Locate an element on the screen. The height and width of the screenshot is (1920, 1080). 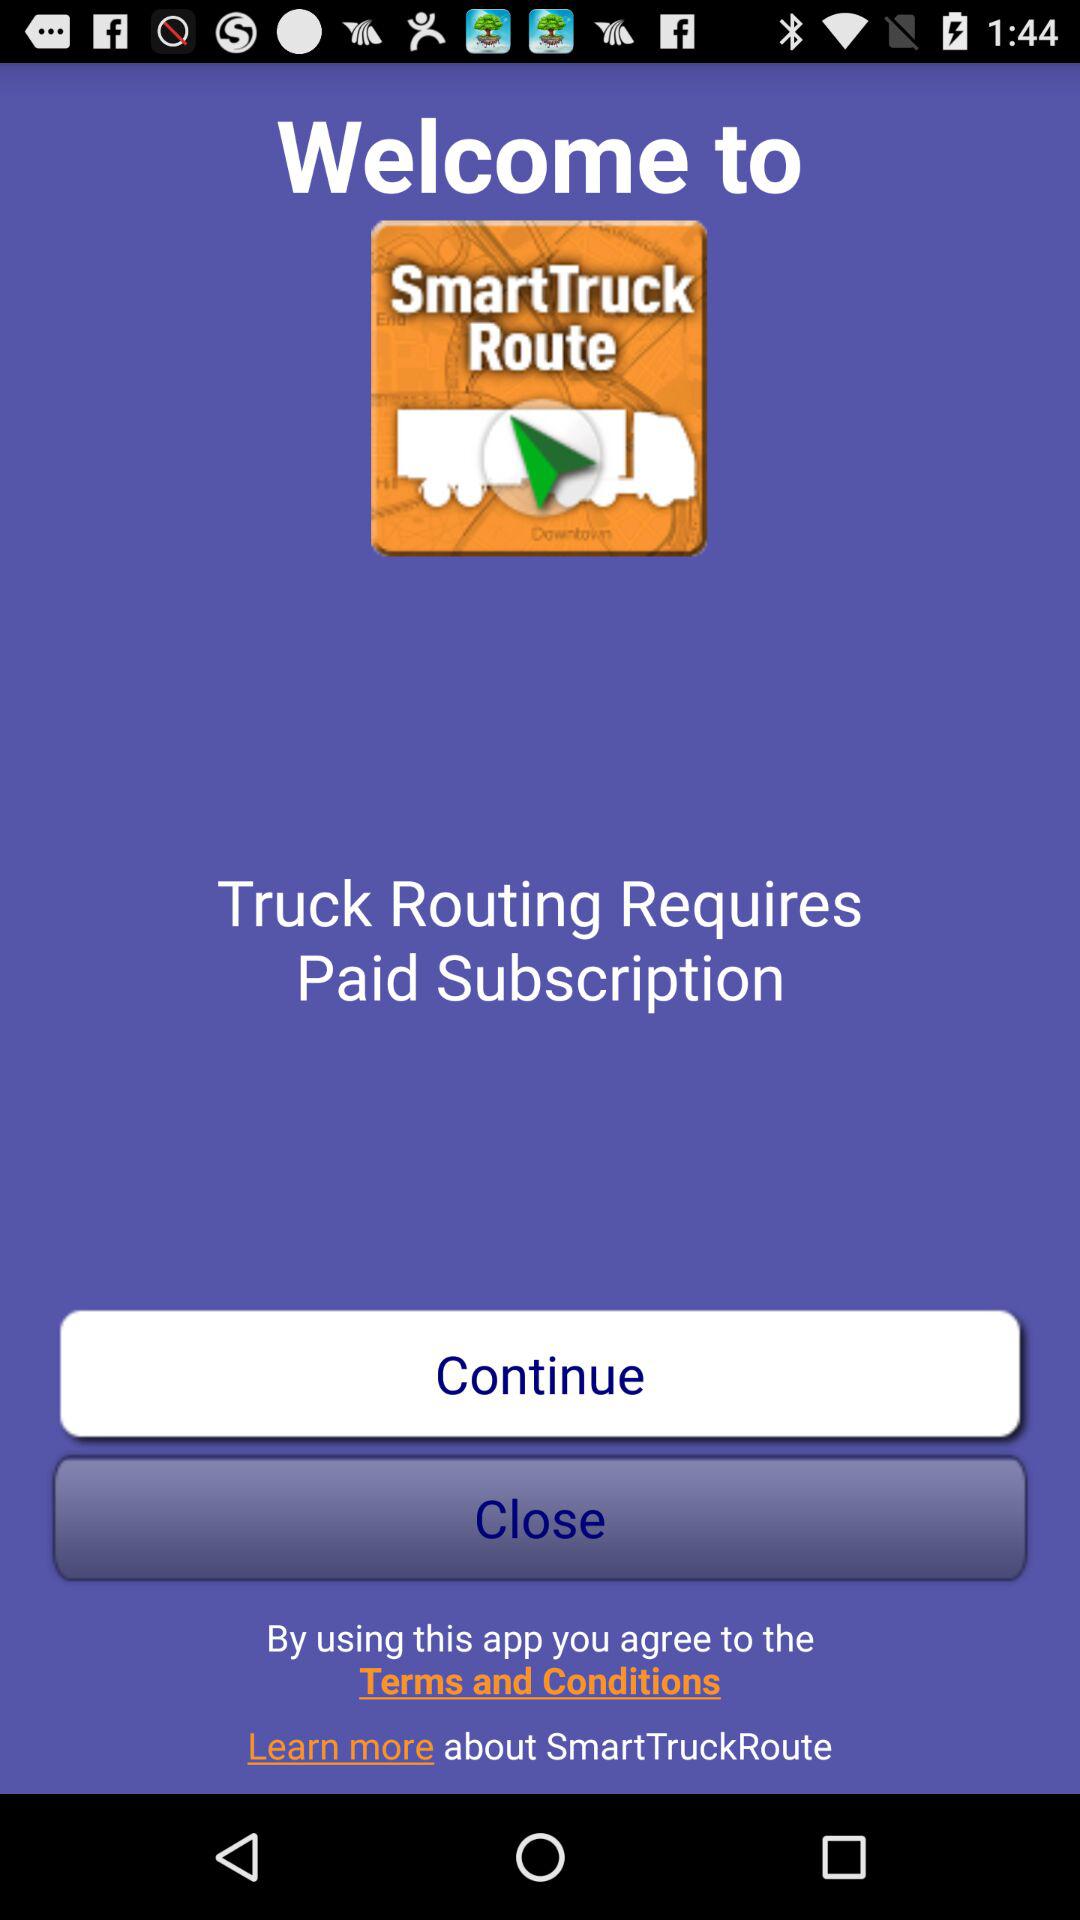
select the learn more about is located at coordinates (540, 1737).